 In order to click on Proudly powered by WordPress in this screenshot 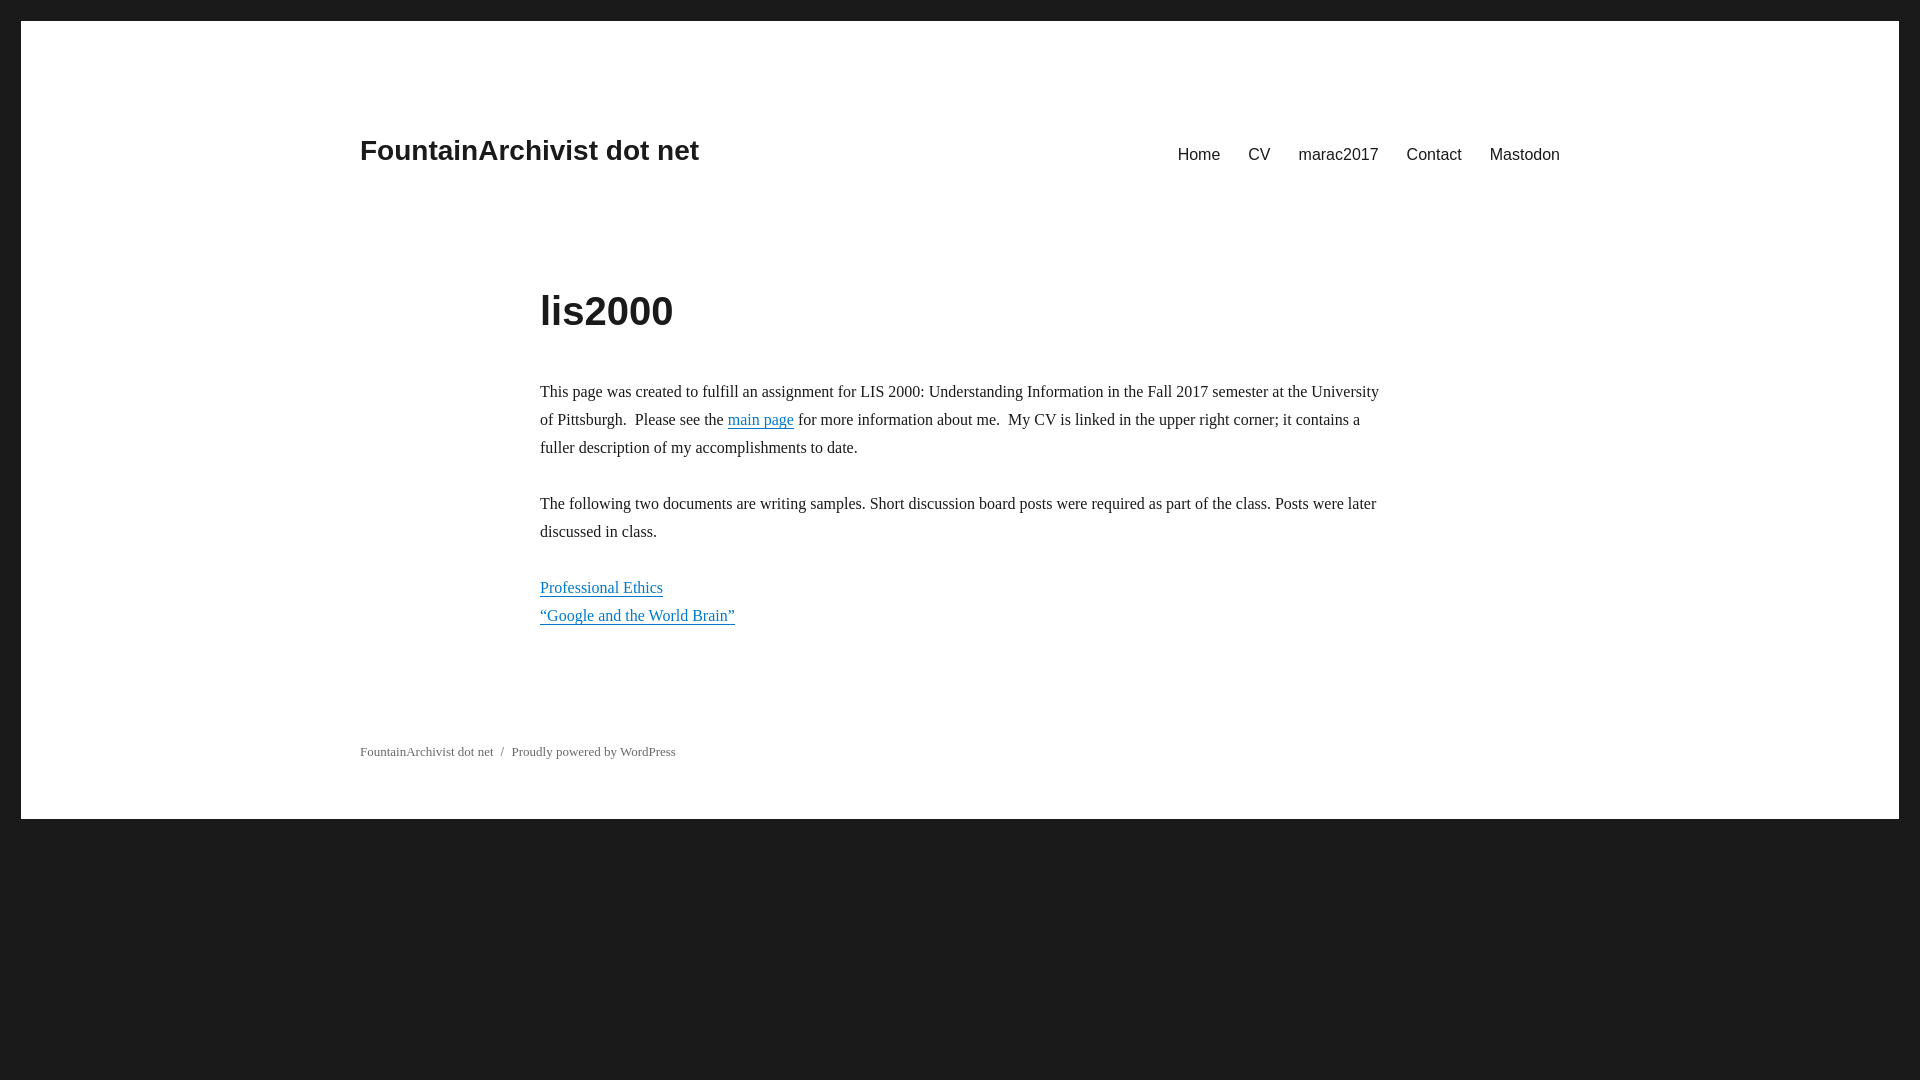, I will do `click(592, 752)`.